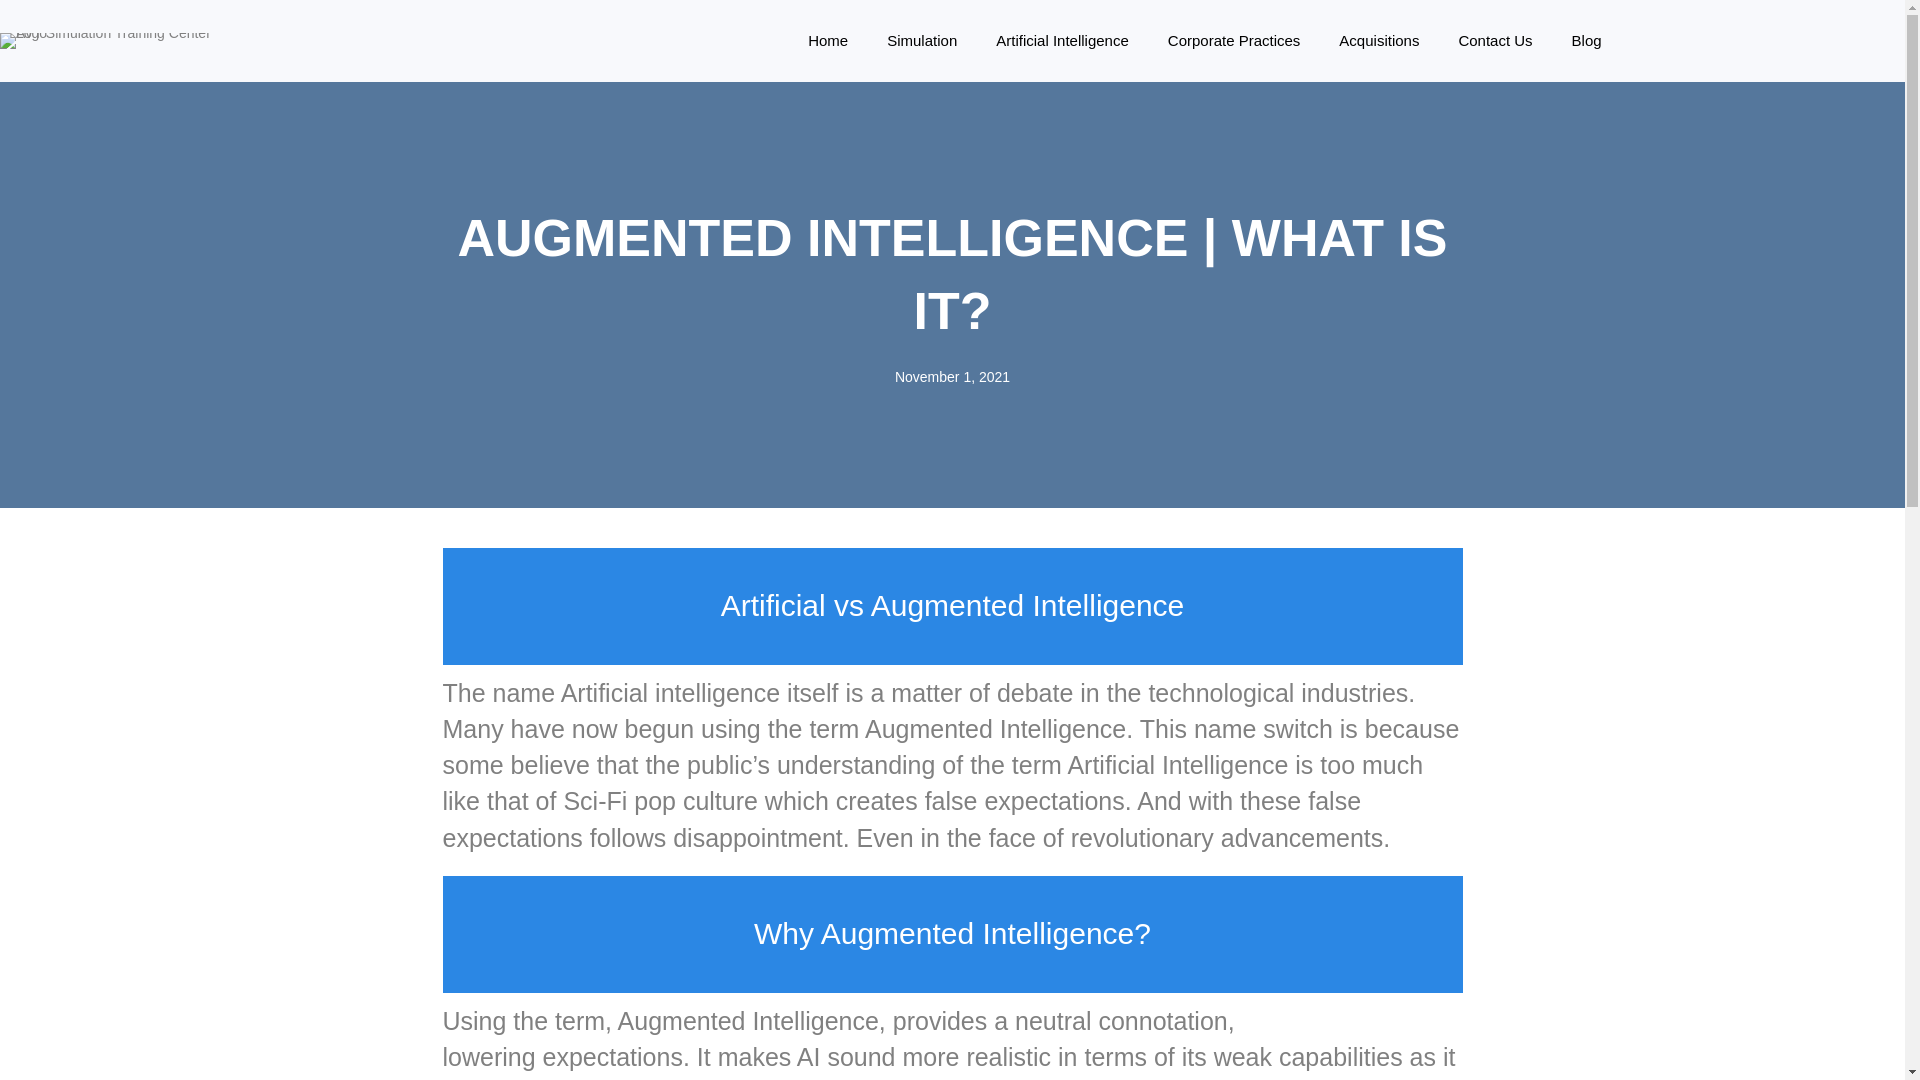 Image resolution: width=1920 pixels, height=1080 pixels. Describe the element at coordinates (1062, 40) in the screenshot. I see `Artificial Intelligence` at that location.